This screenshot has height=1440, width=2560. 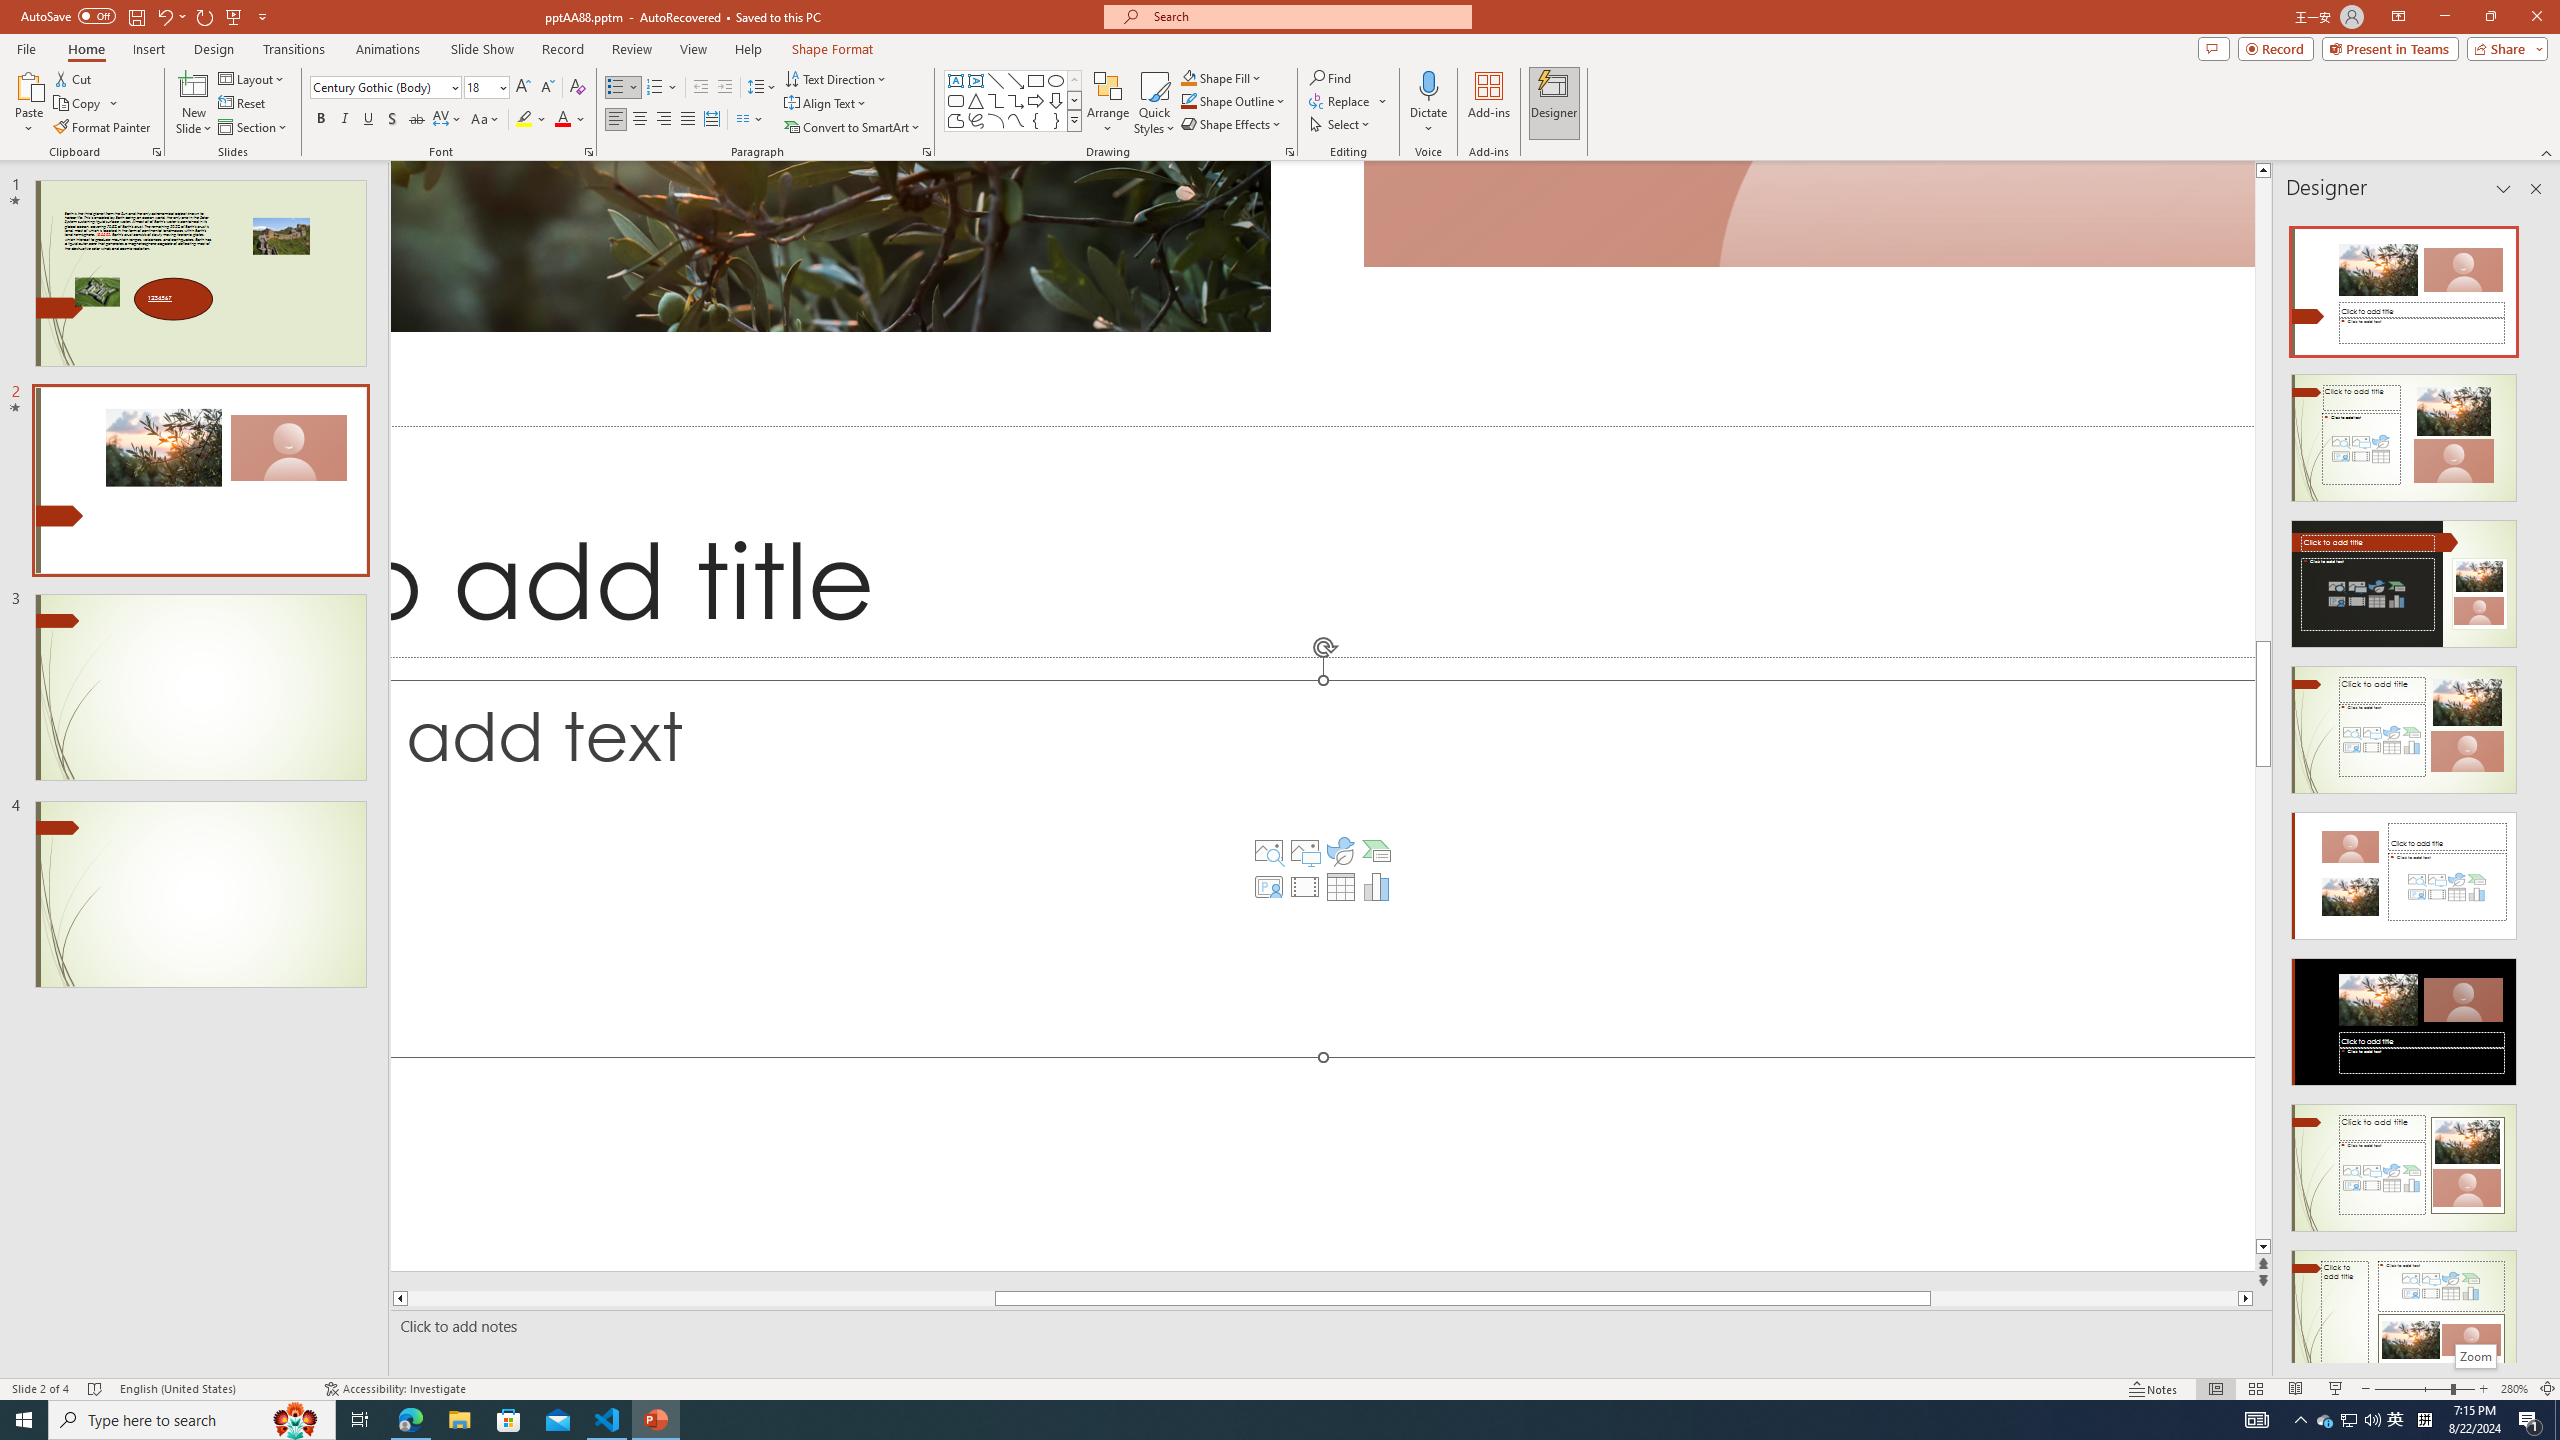 I want to click on AutoSave, so click(x=68, y=16).